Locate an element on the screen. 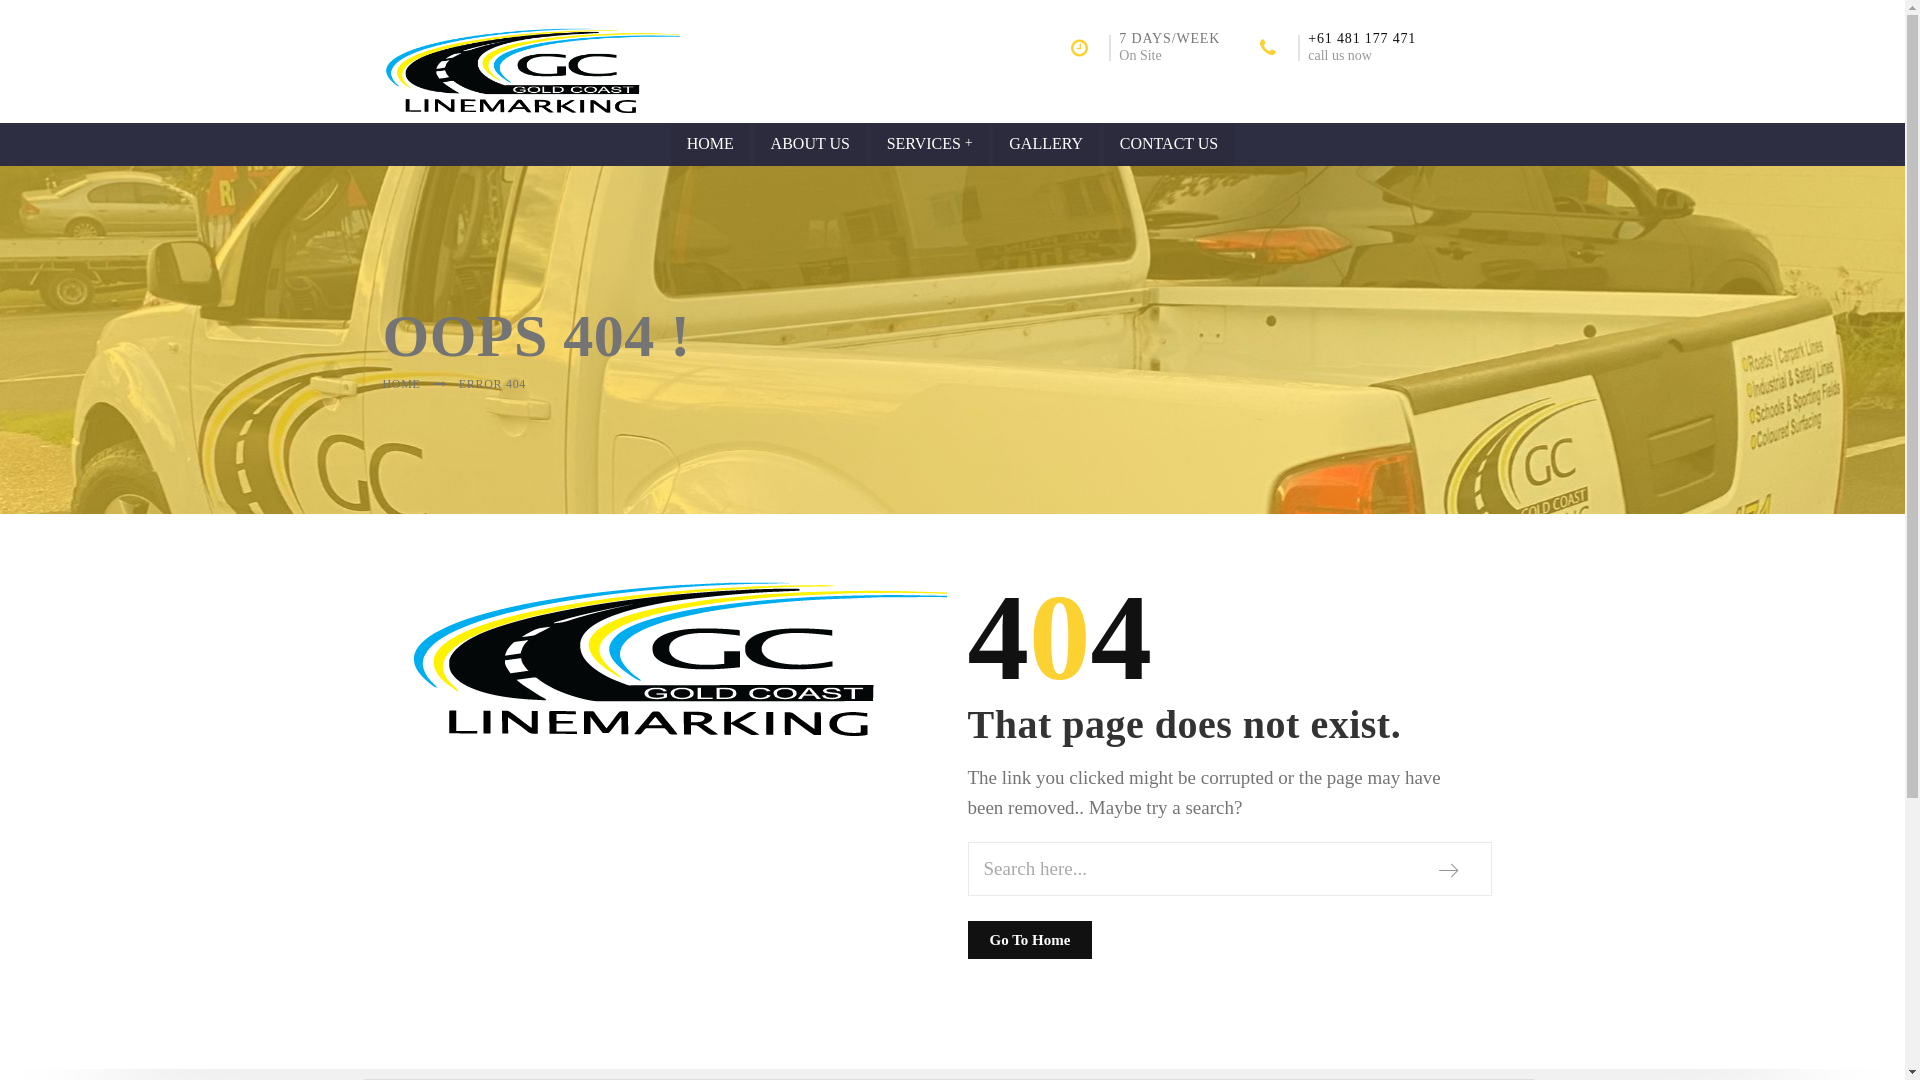  ABOUT US is located at coordinates (810, 145).